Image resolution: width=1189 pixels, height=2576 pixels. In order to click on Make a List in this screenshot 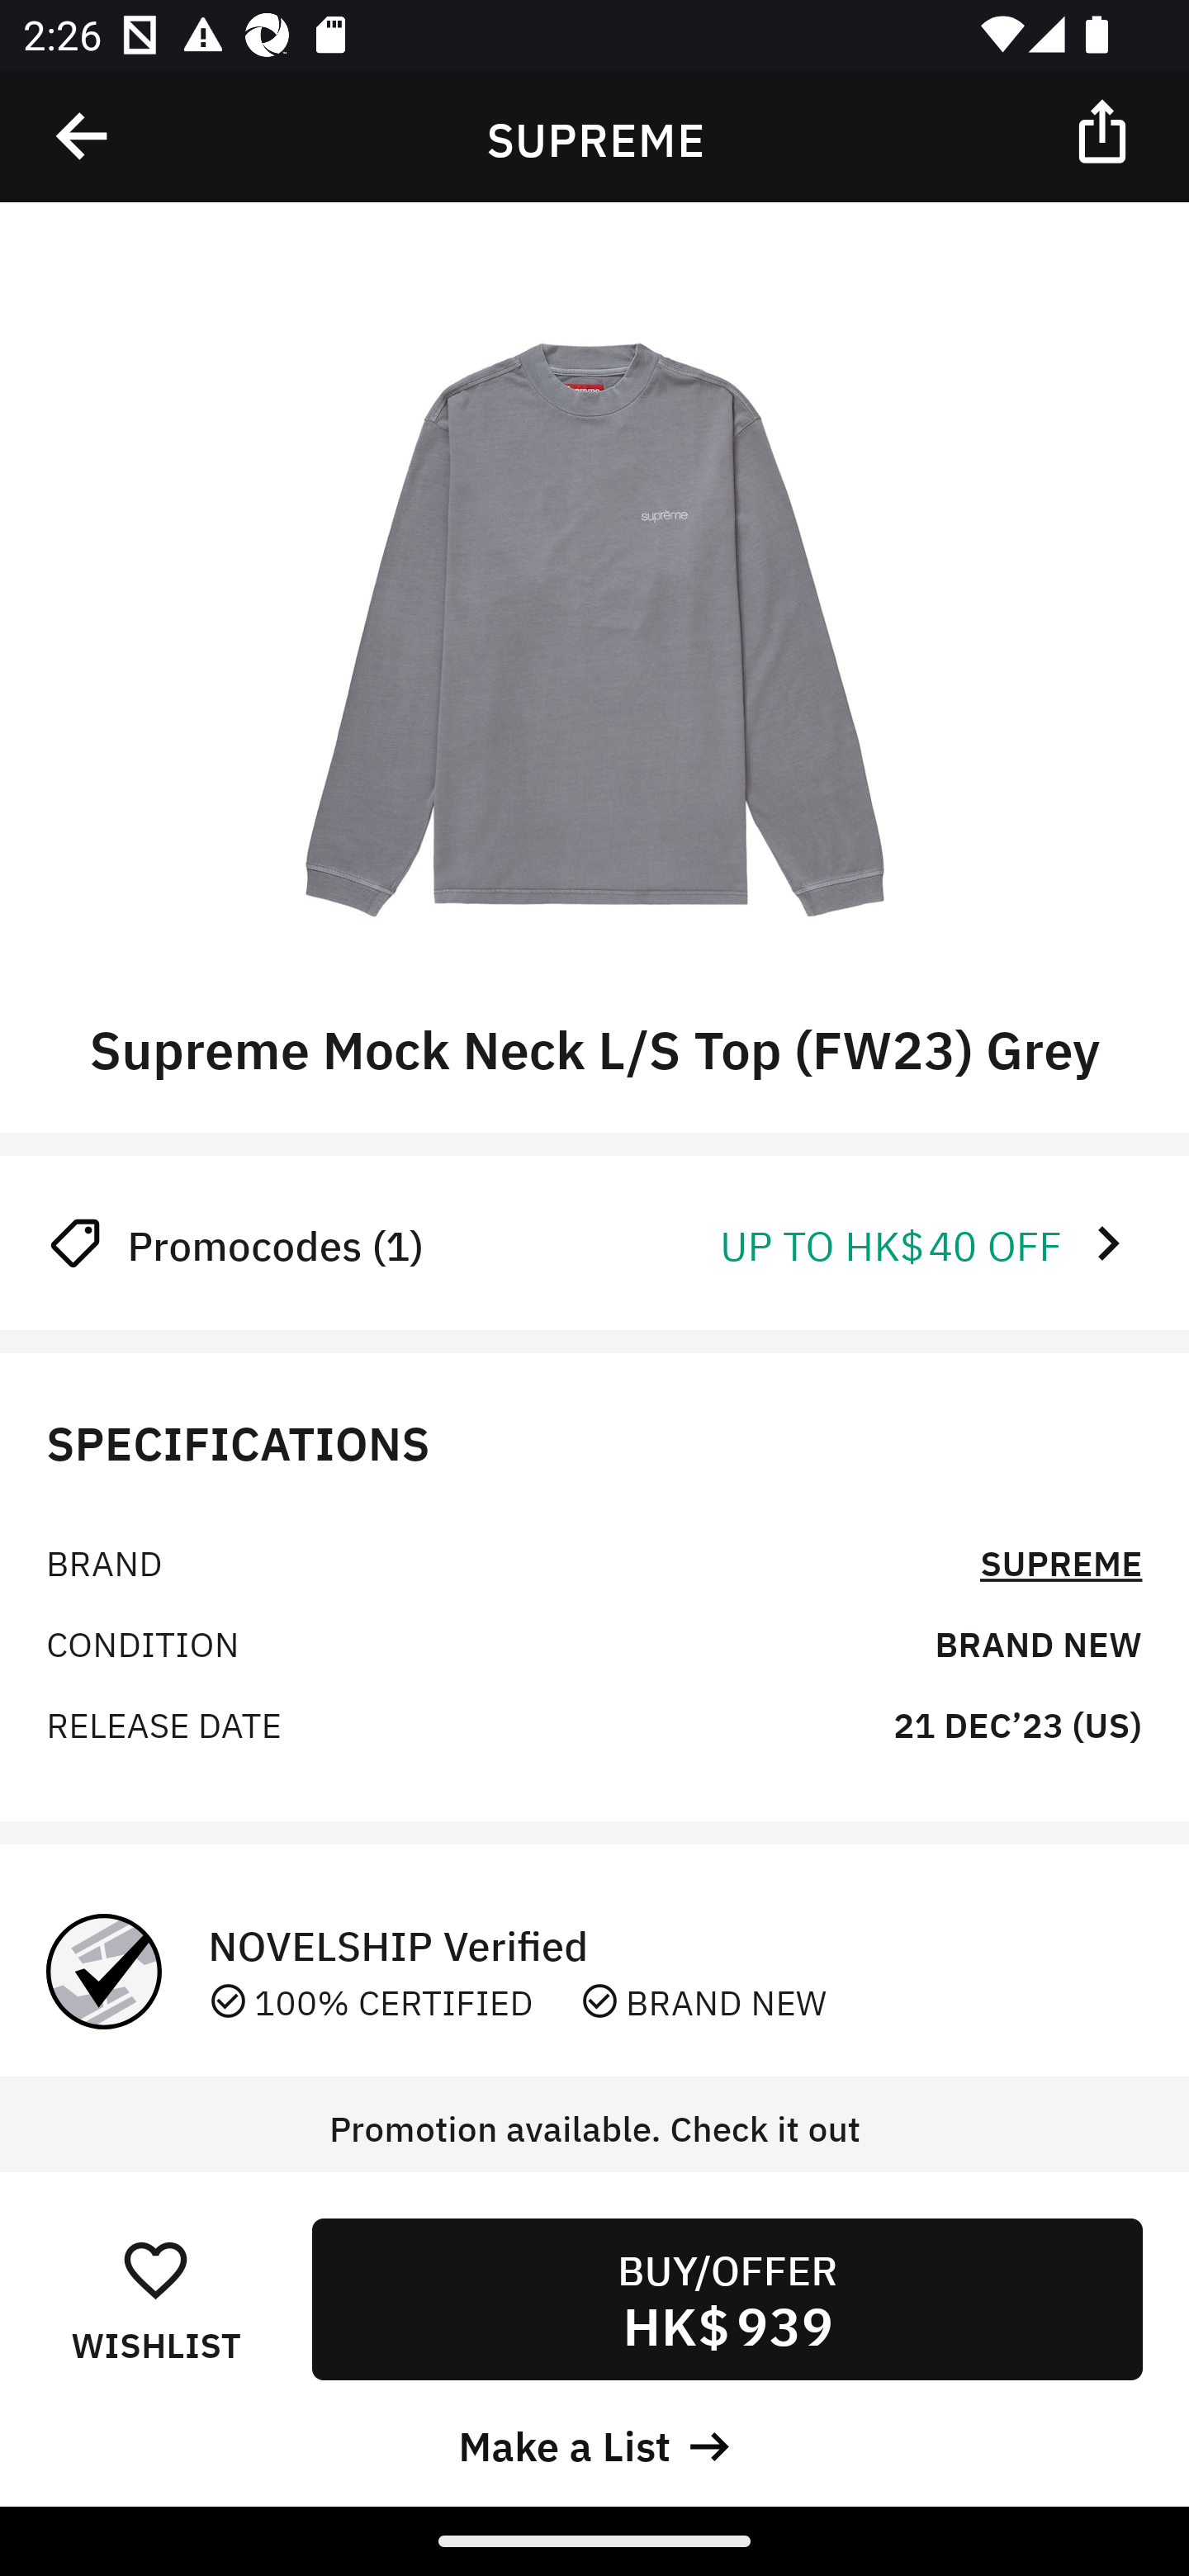, I will do `click(594, 2442)`.